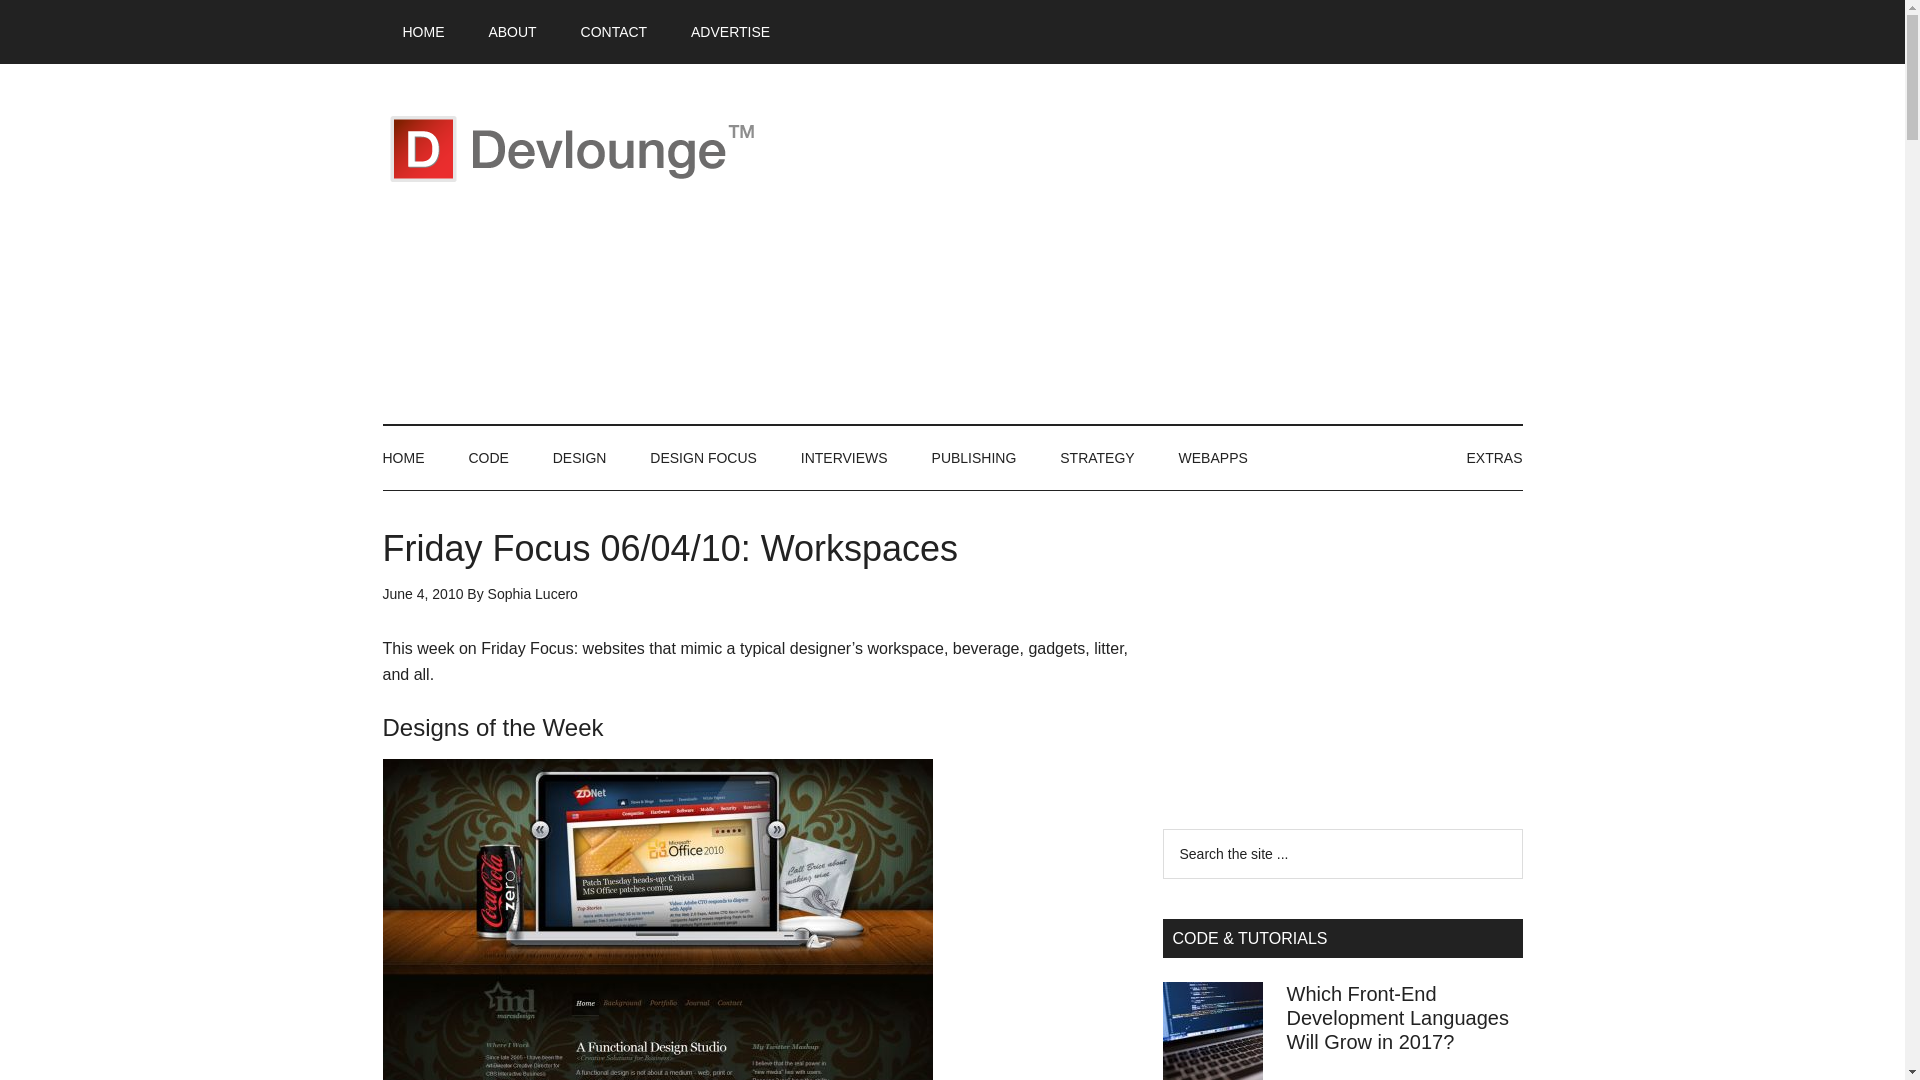 Image resolution: width=1920 pixels, height=1080 pixels. What do you see at coordinates (844, 458) in the screenshot?
I see `INTERVIEWS` at bounding box center [844, 458].